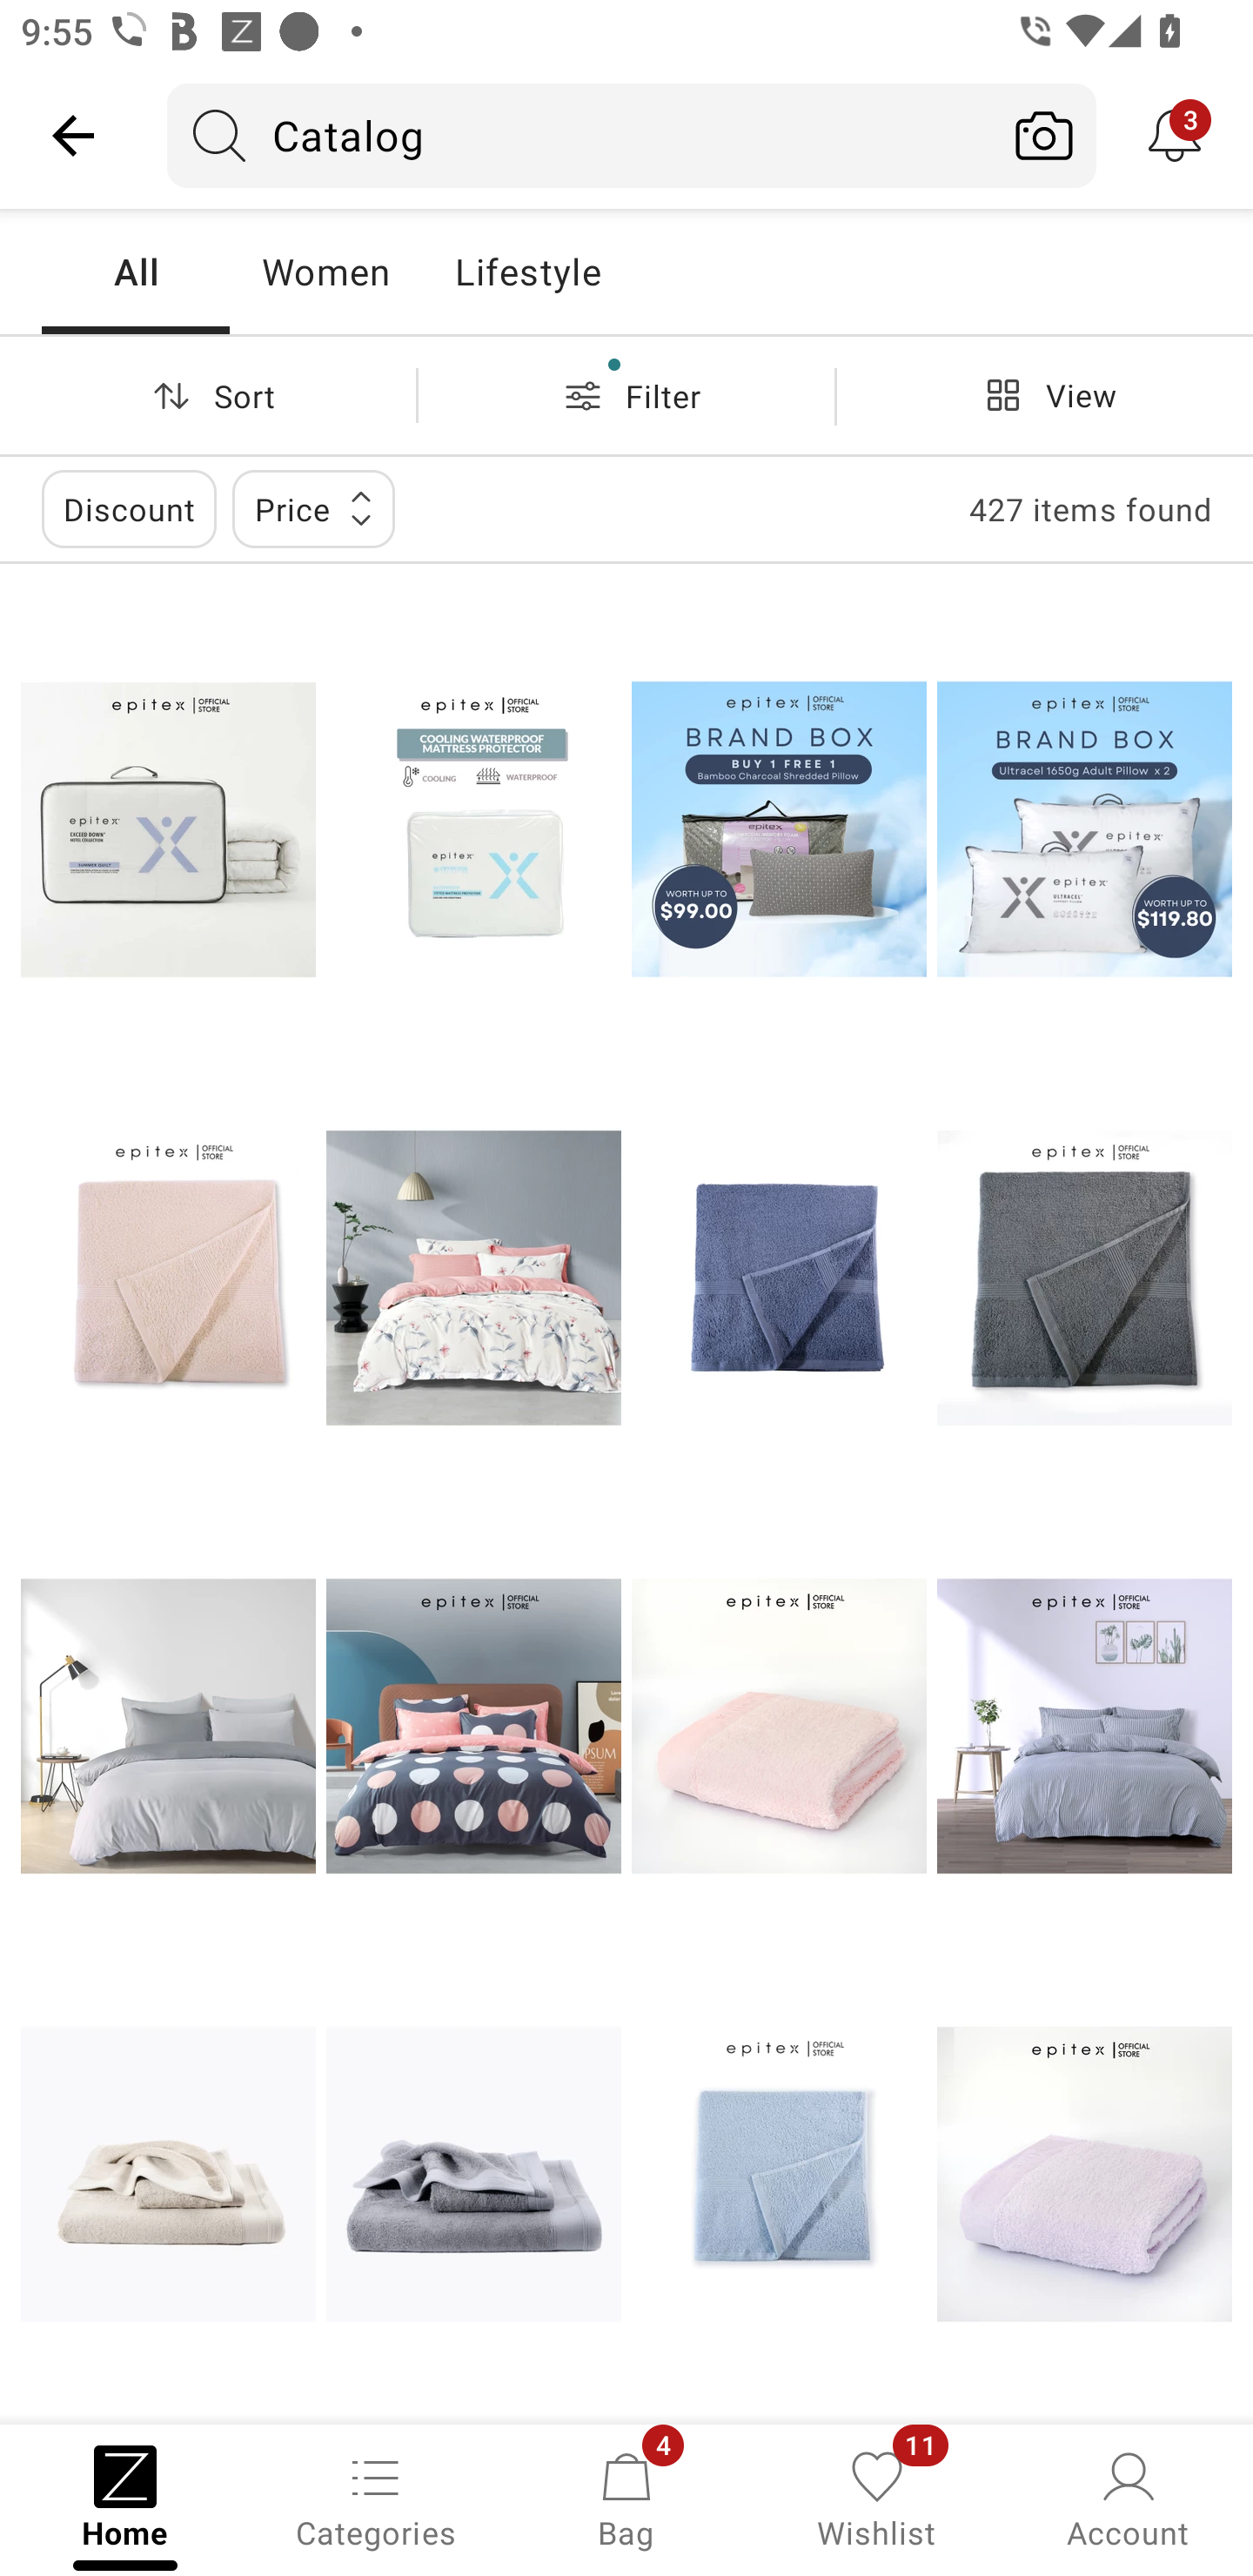  I want to click on Bag, 4 new notifications Bag, so click(626, 2498).